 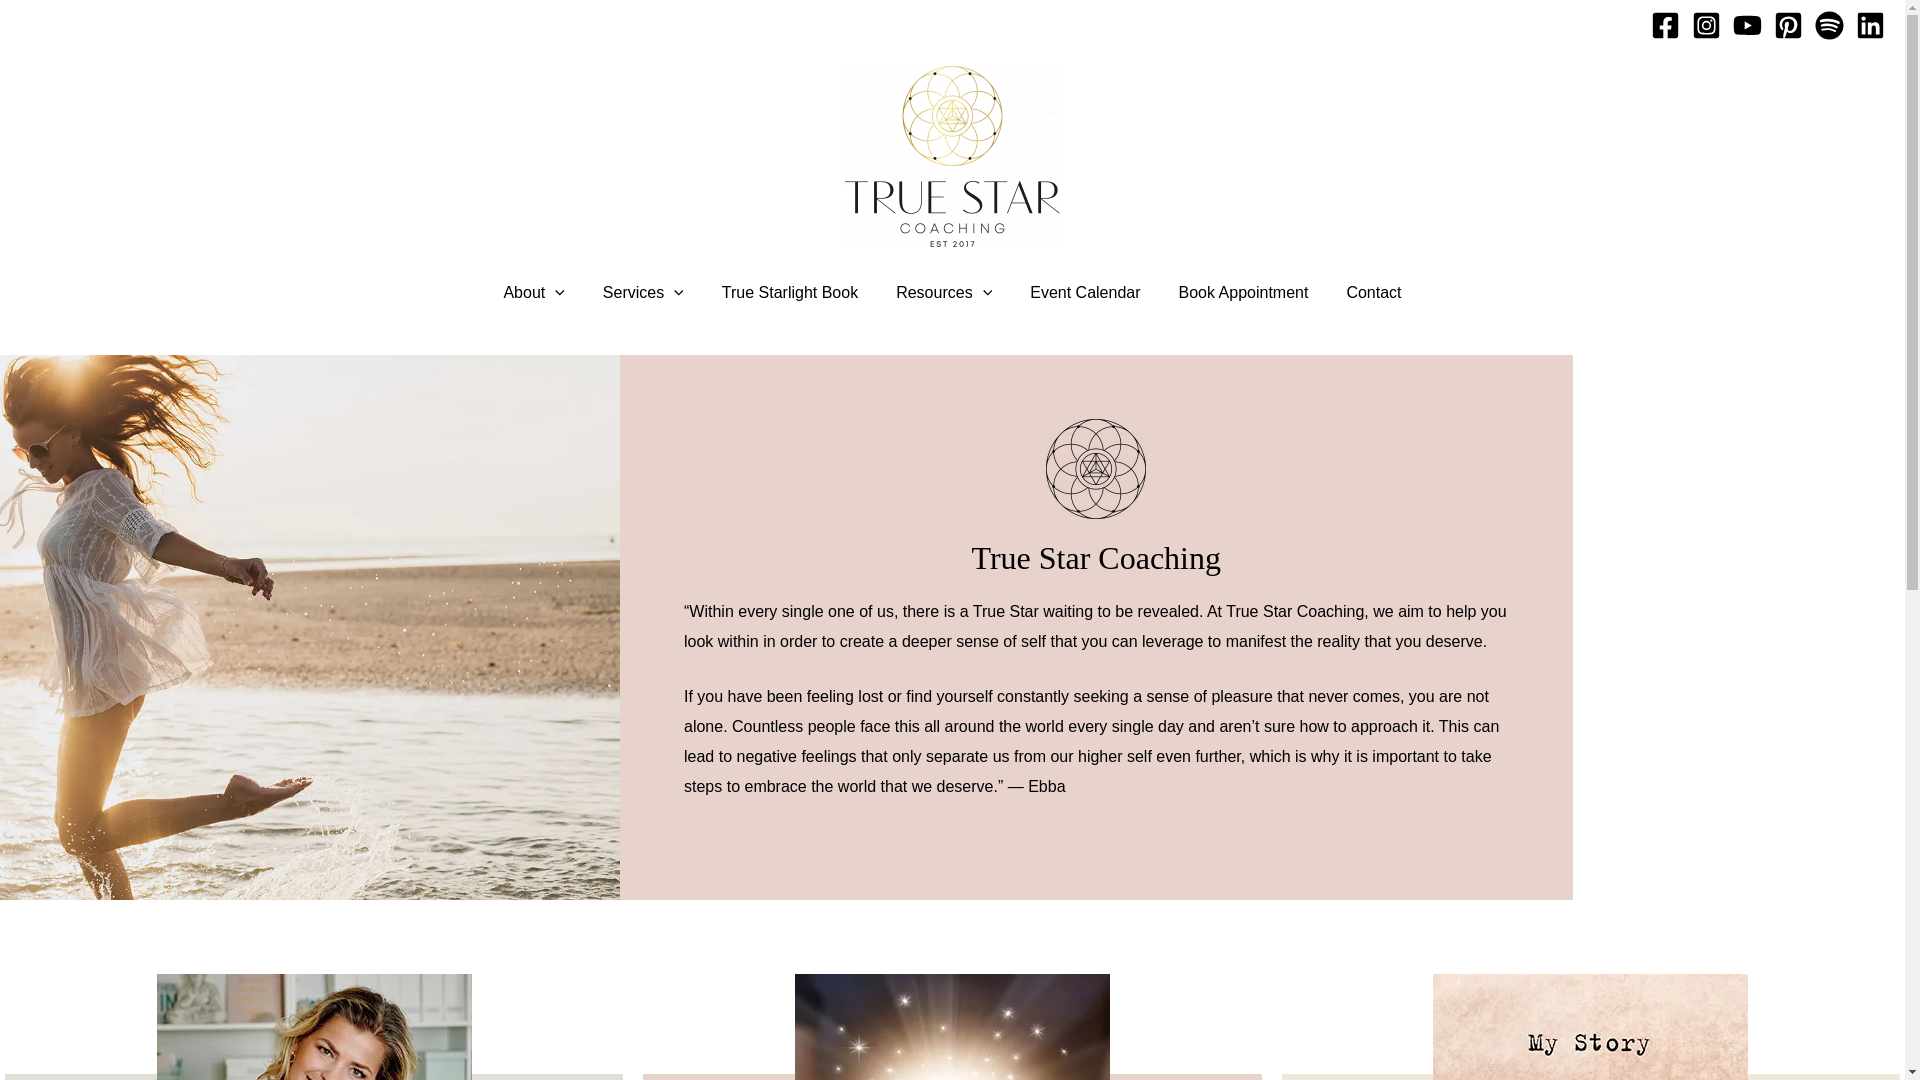 What do you see at coordinates (642, 292) in the screenshot?
I see `Services` at bounding box center [642, 292].